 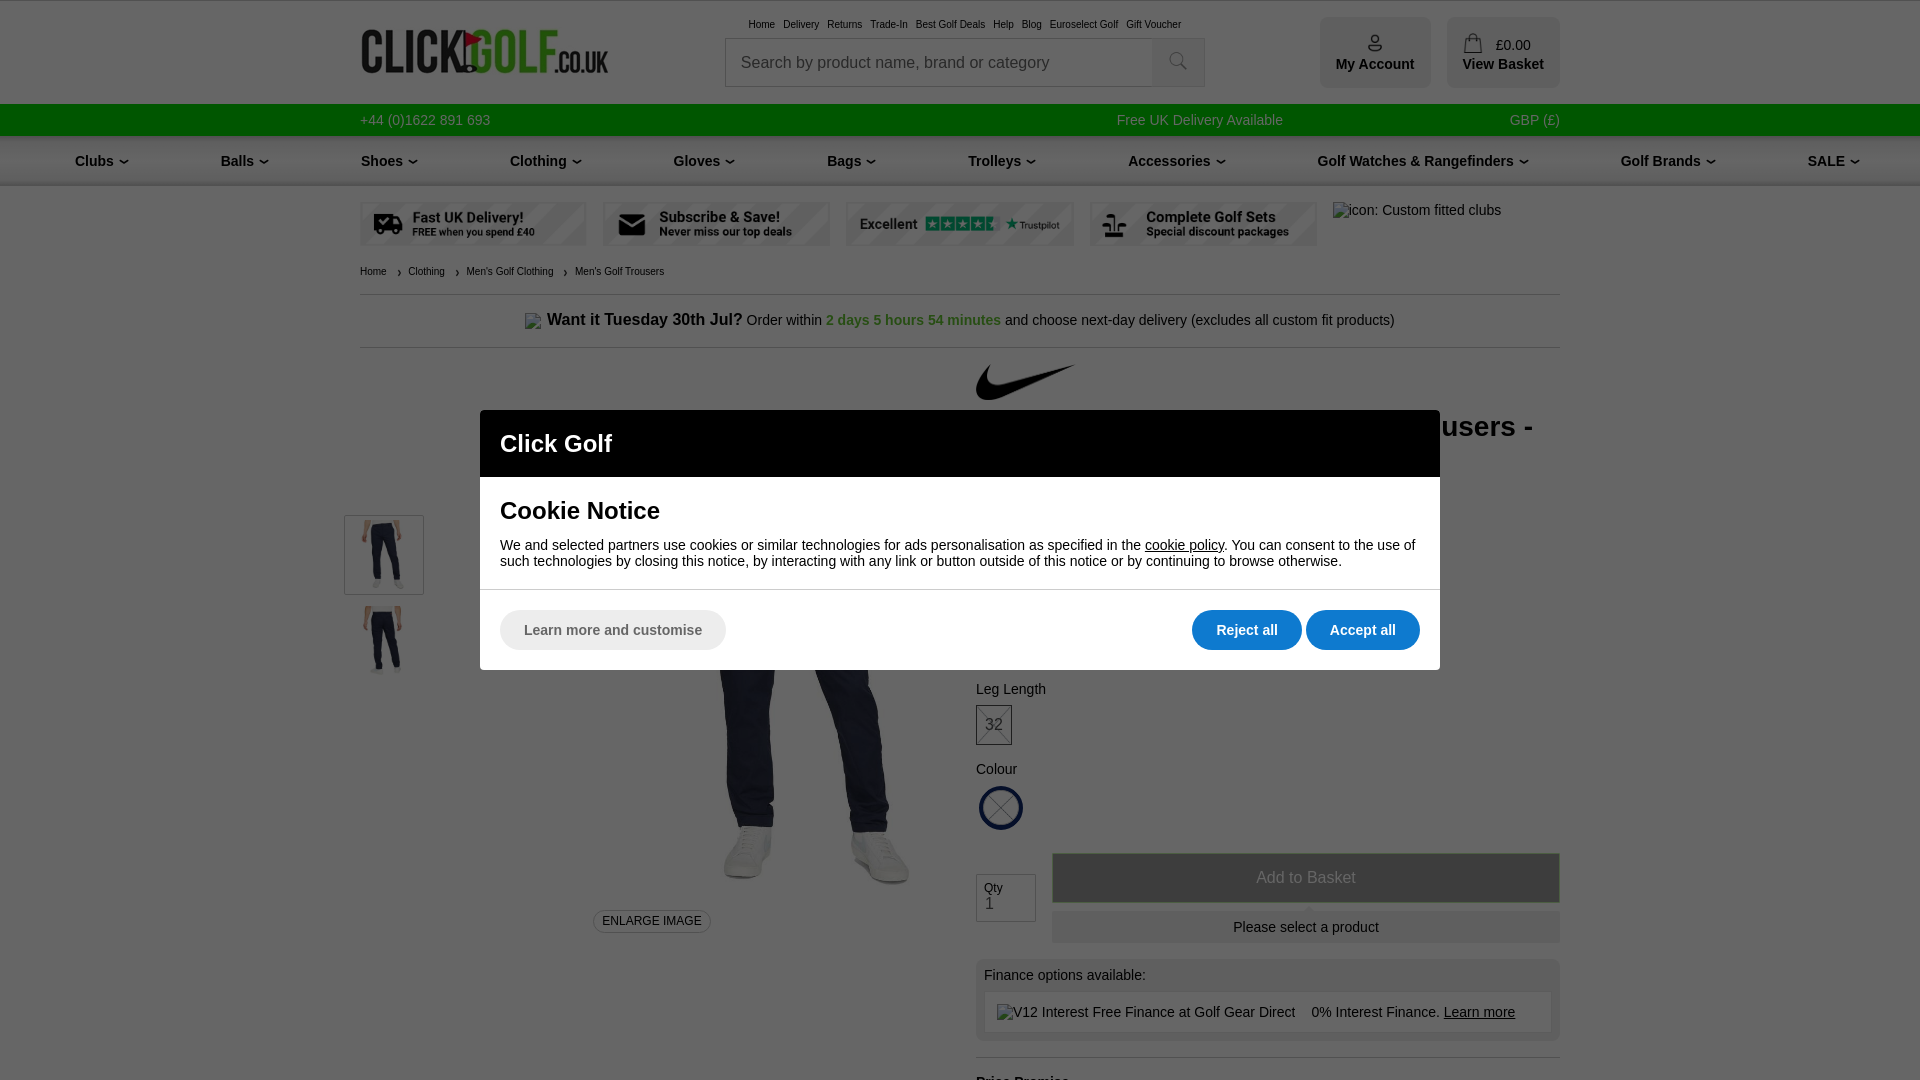 What do you see at coordinates (1084, 25) in the screenshot?
I see `Euroselect Golf` at bounding box center [1084, 25].